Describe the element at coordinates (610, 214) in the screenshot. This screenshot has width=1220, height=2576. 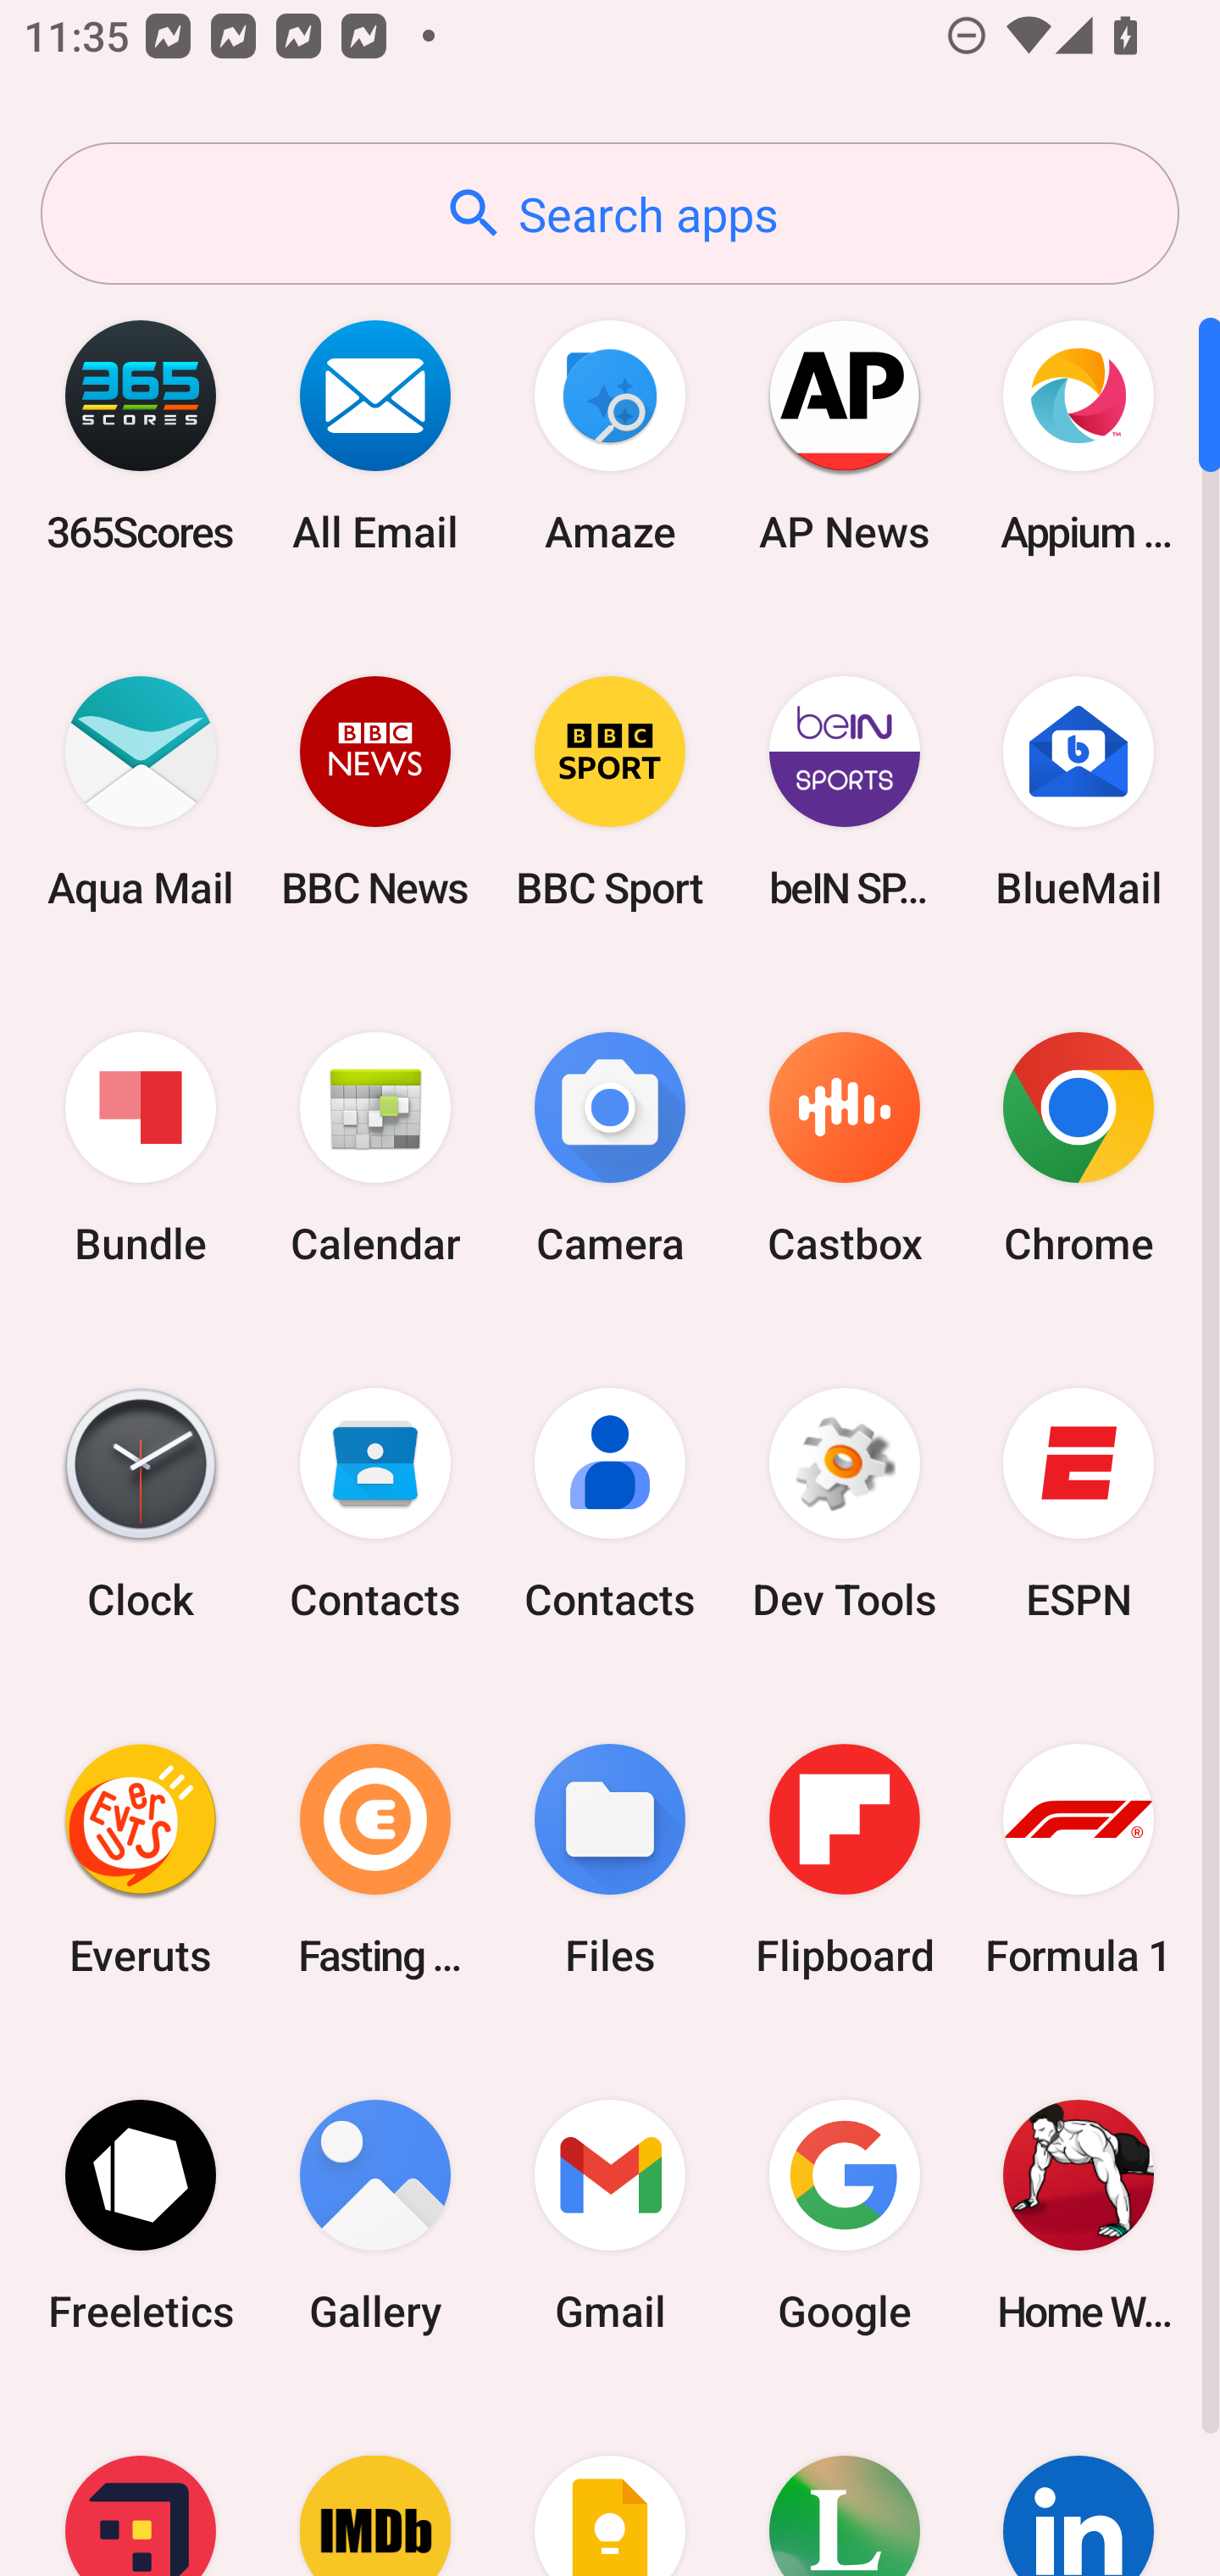
I see `  Search apps` at that location.